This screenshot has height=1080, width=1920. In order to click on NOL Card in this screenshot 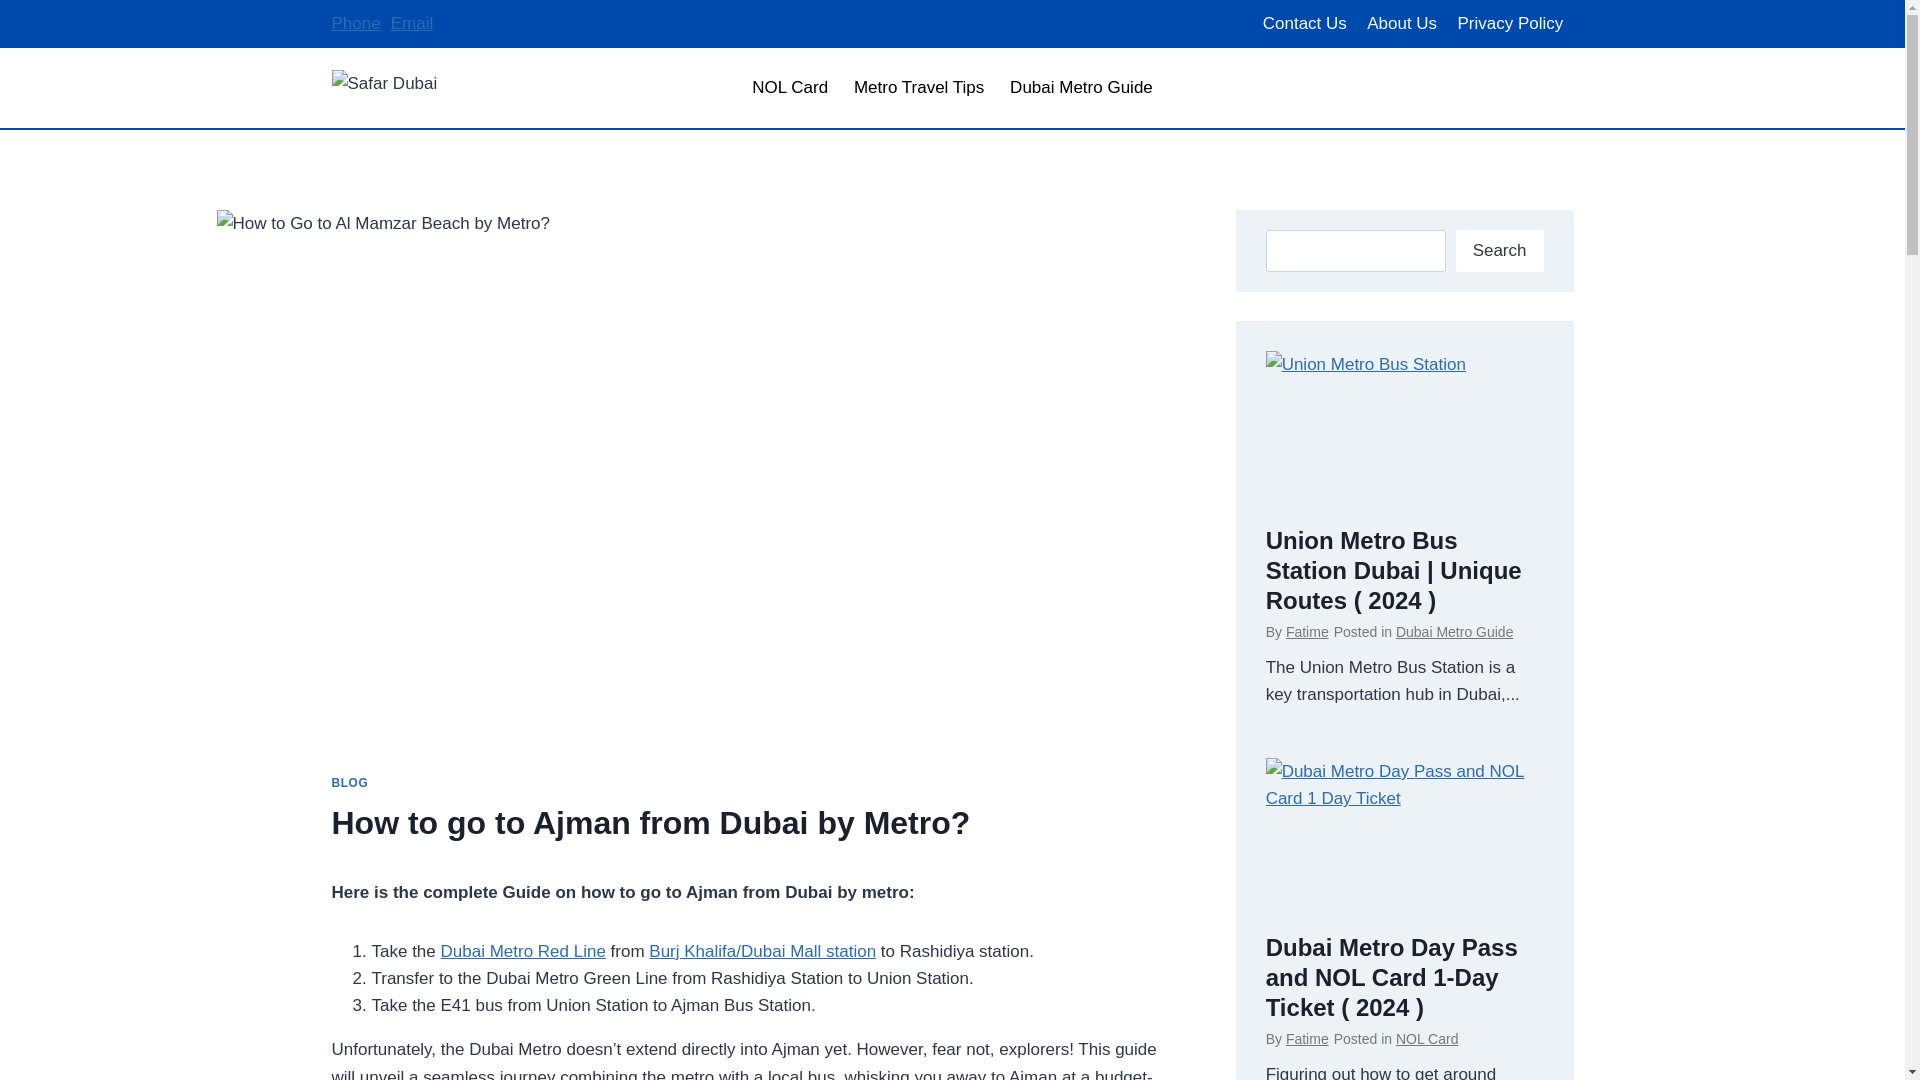, I will do `click(790, 88)`.